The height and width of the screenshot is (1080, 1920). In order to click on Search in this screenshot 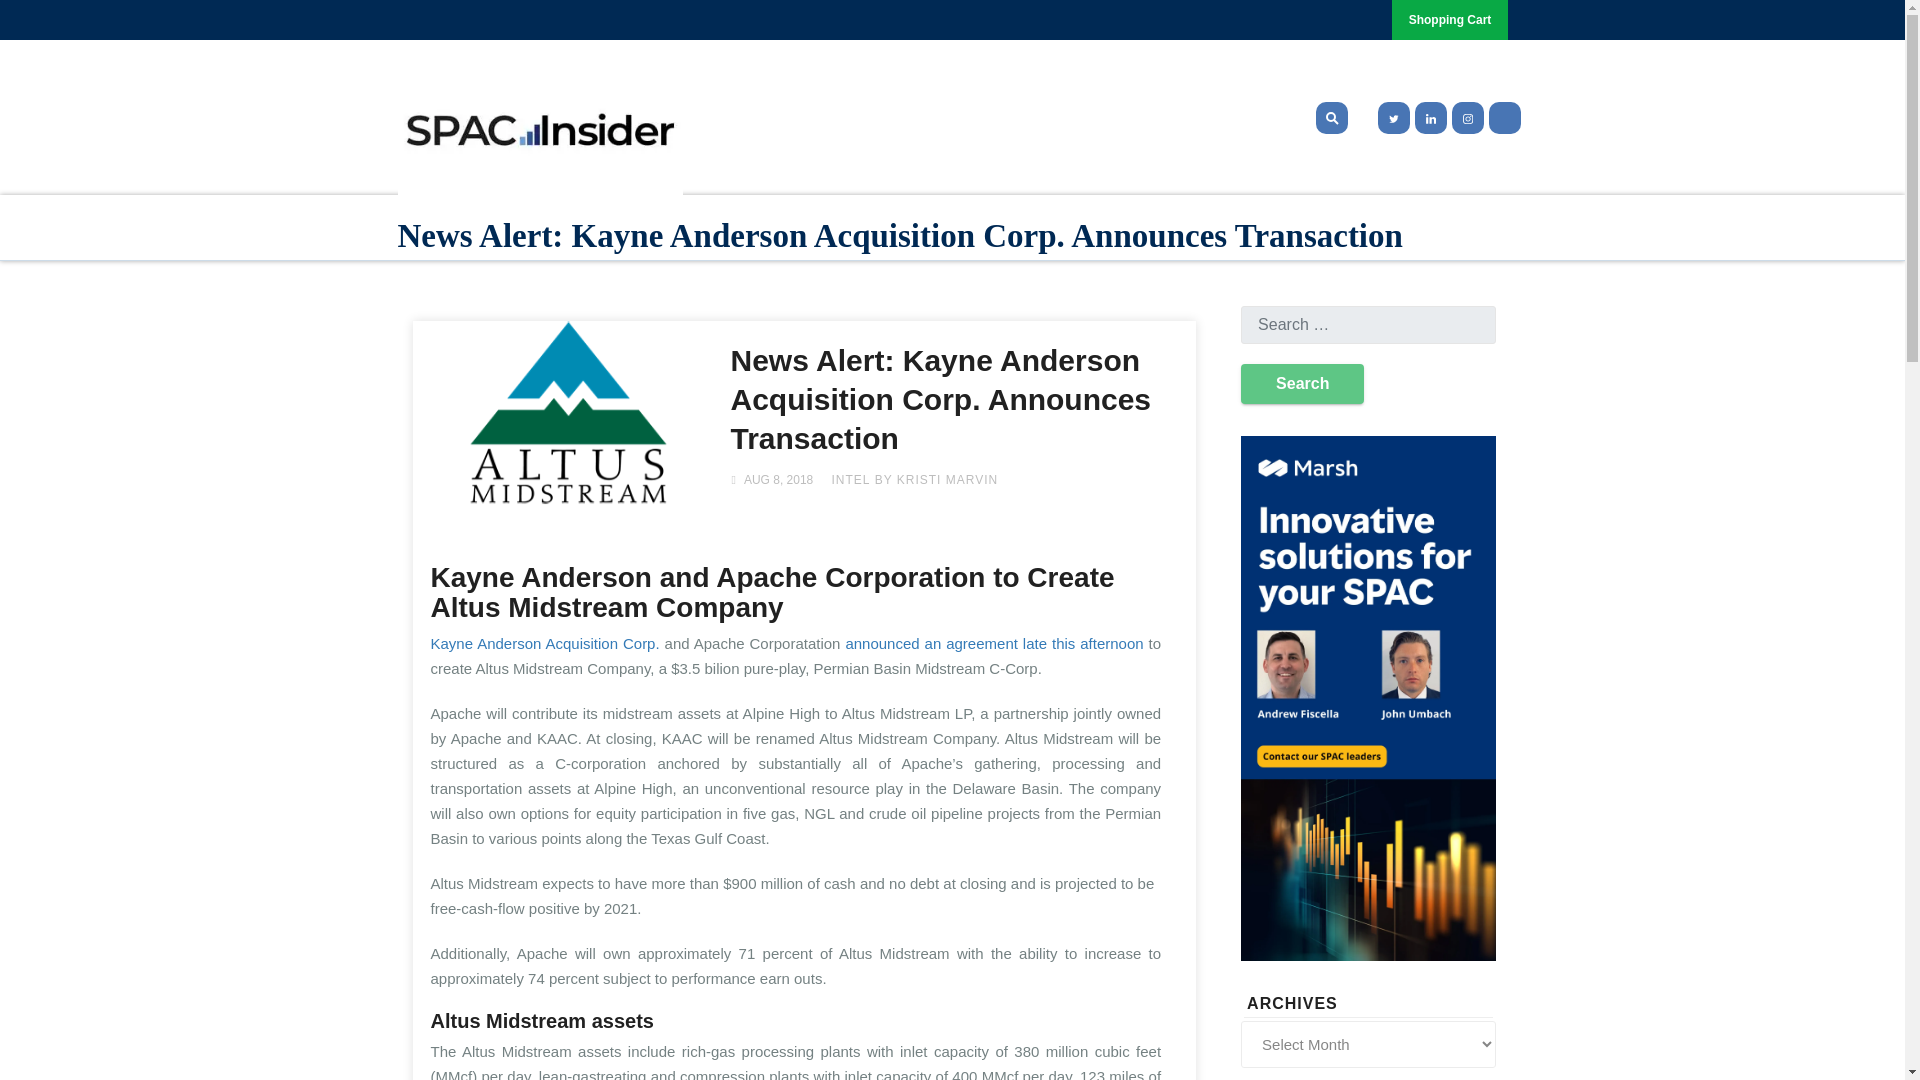, I will do `click(1302, 383)`.